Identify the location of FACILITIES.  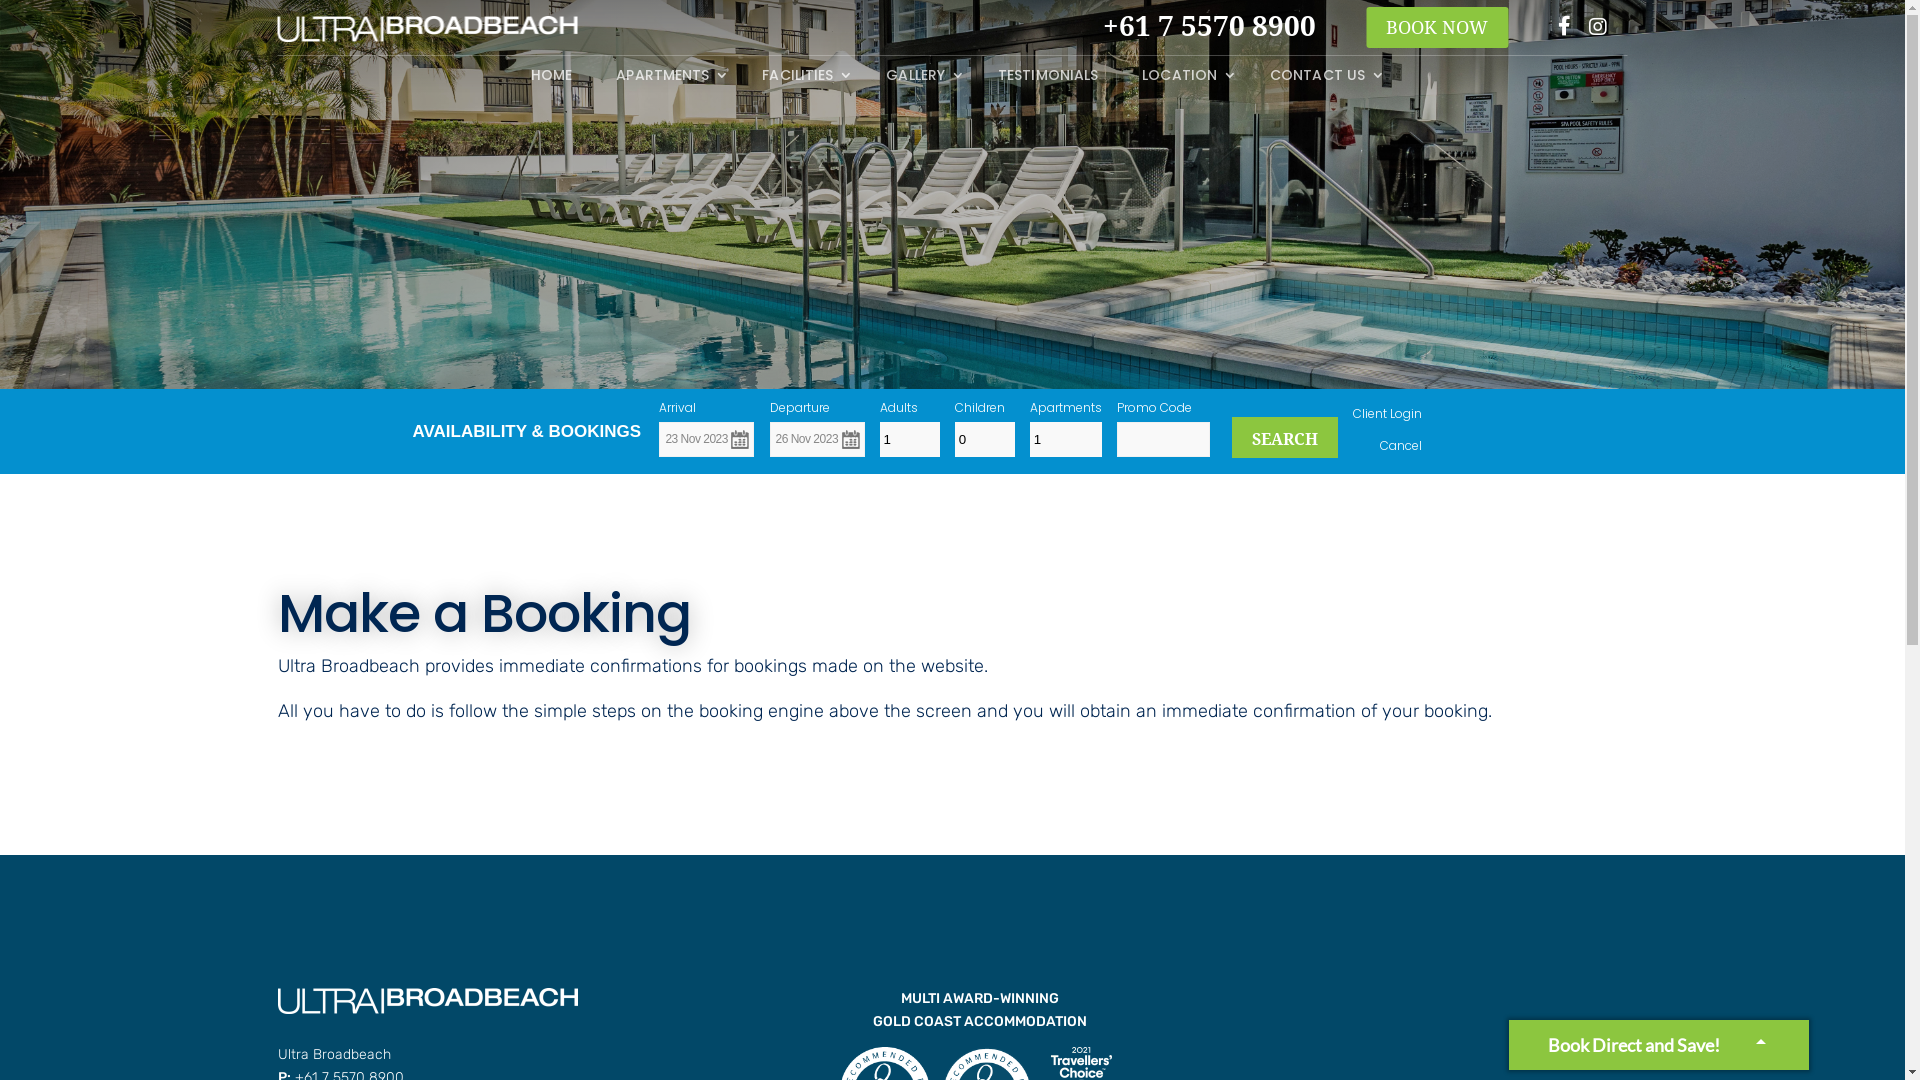
(802, 79).